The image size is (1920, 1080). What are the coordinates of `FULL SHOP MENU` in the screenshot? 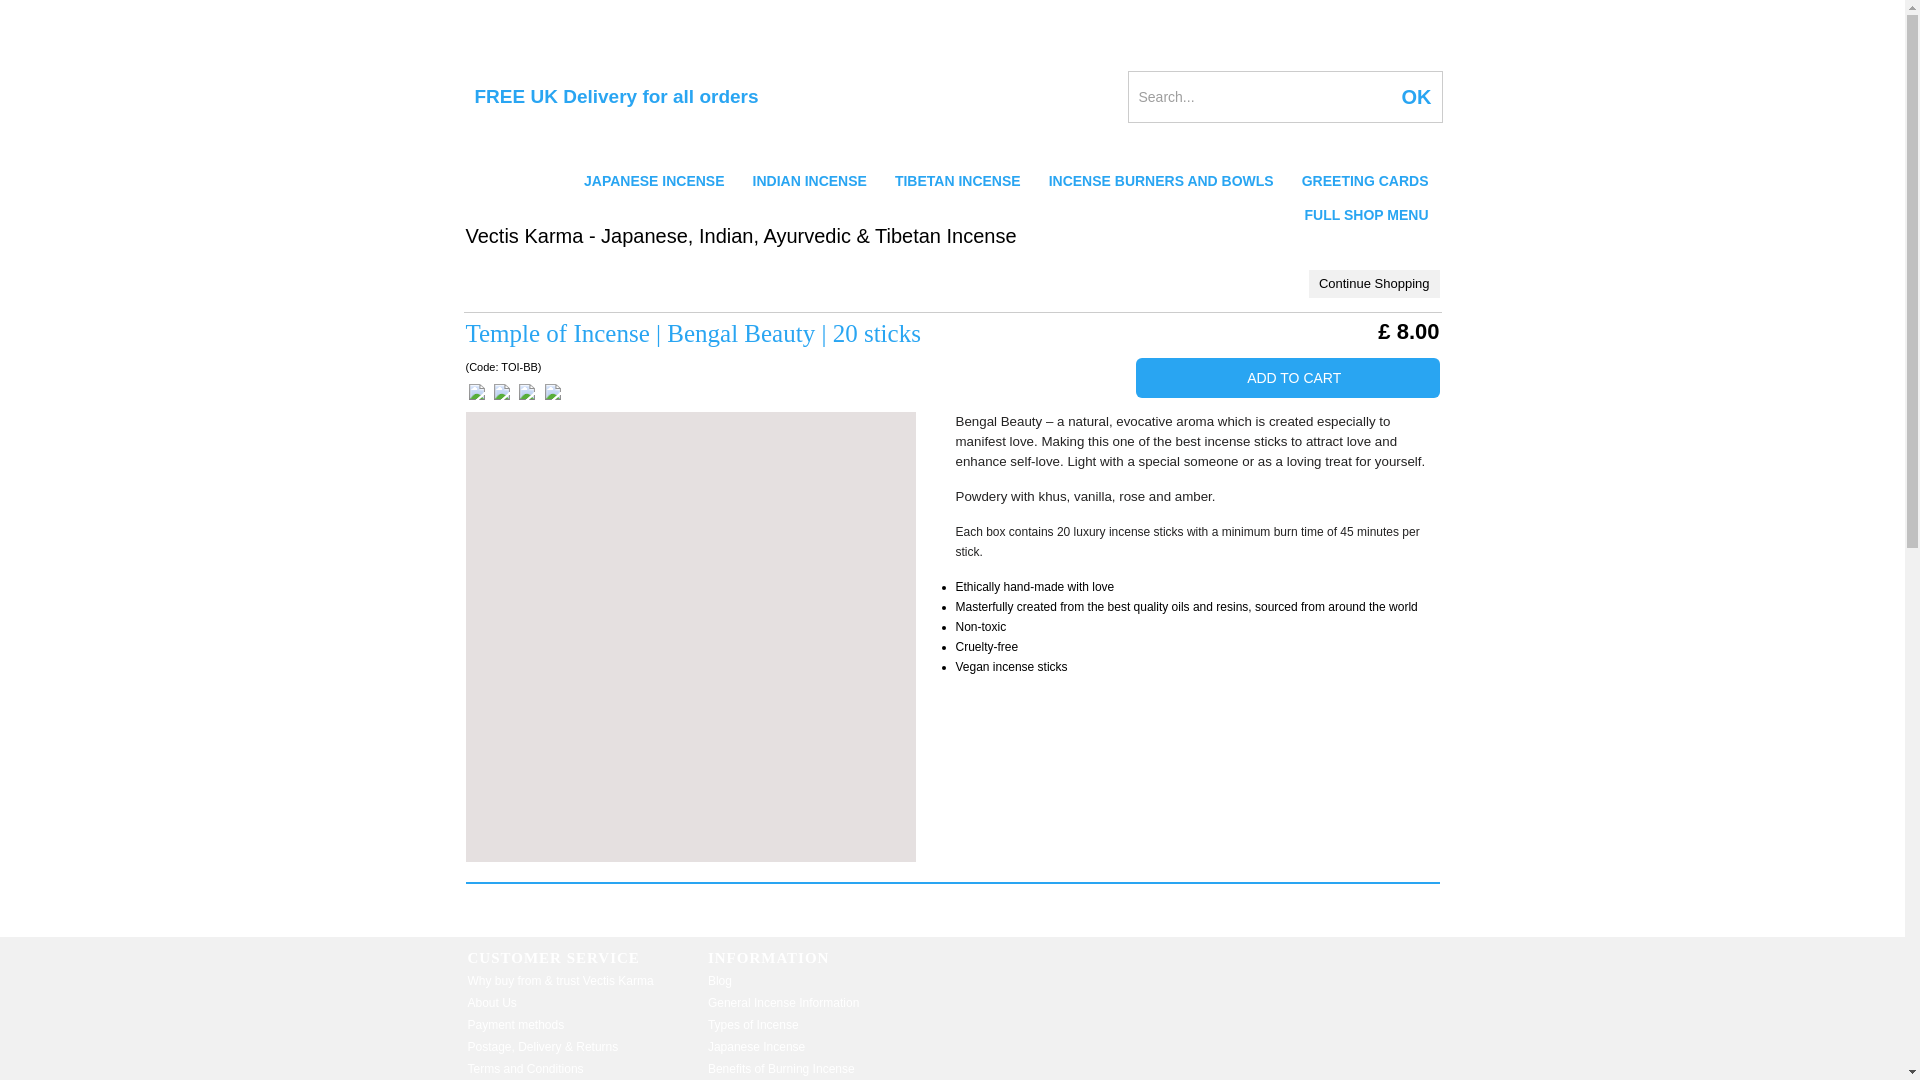 It's located at (1366, 214).